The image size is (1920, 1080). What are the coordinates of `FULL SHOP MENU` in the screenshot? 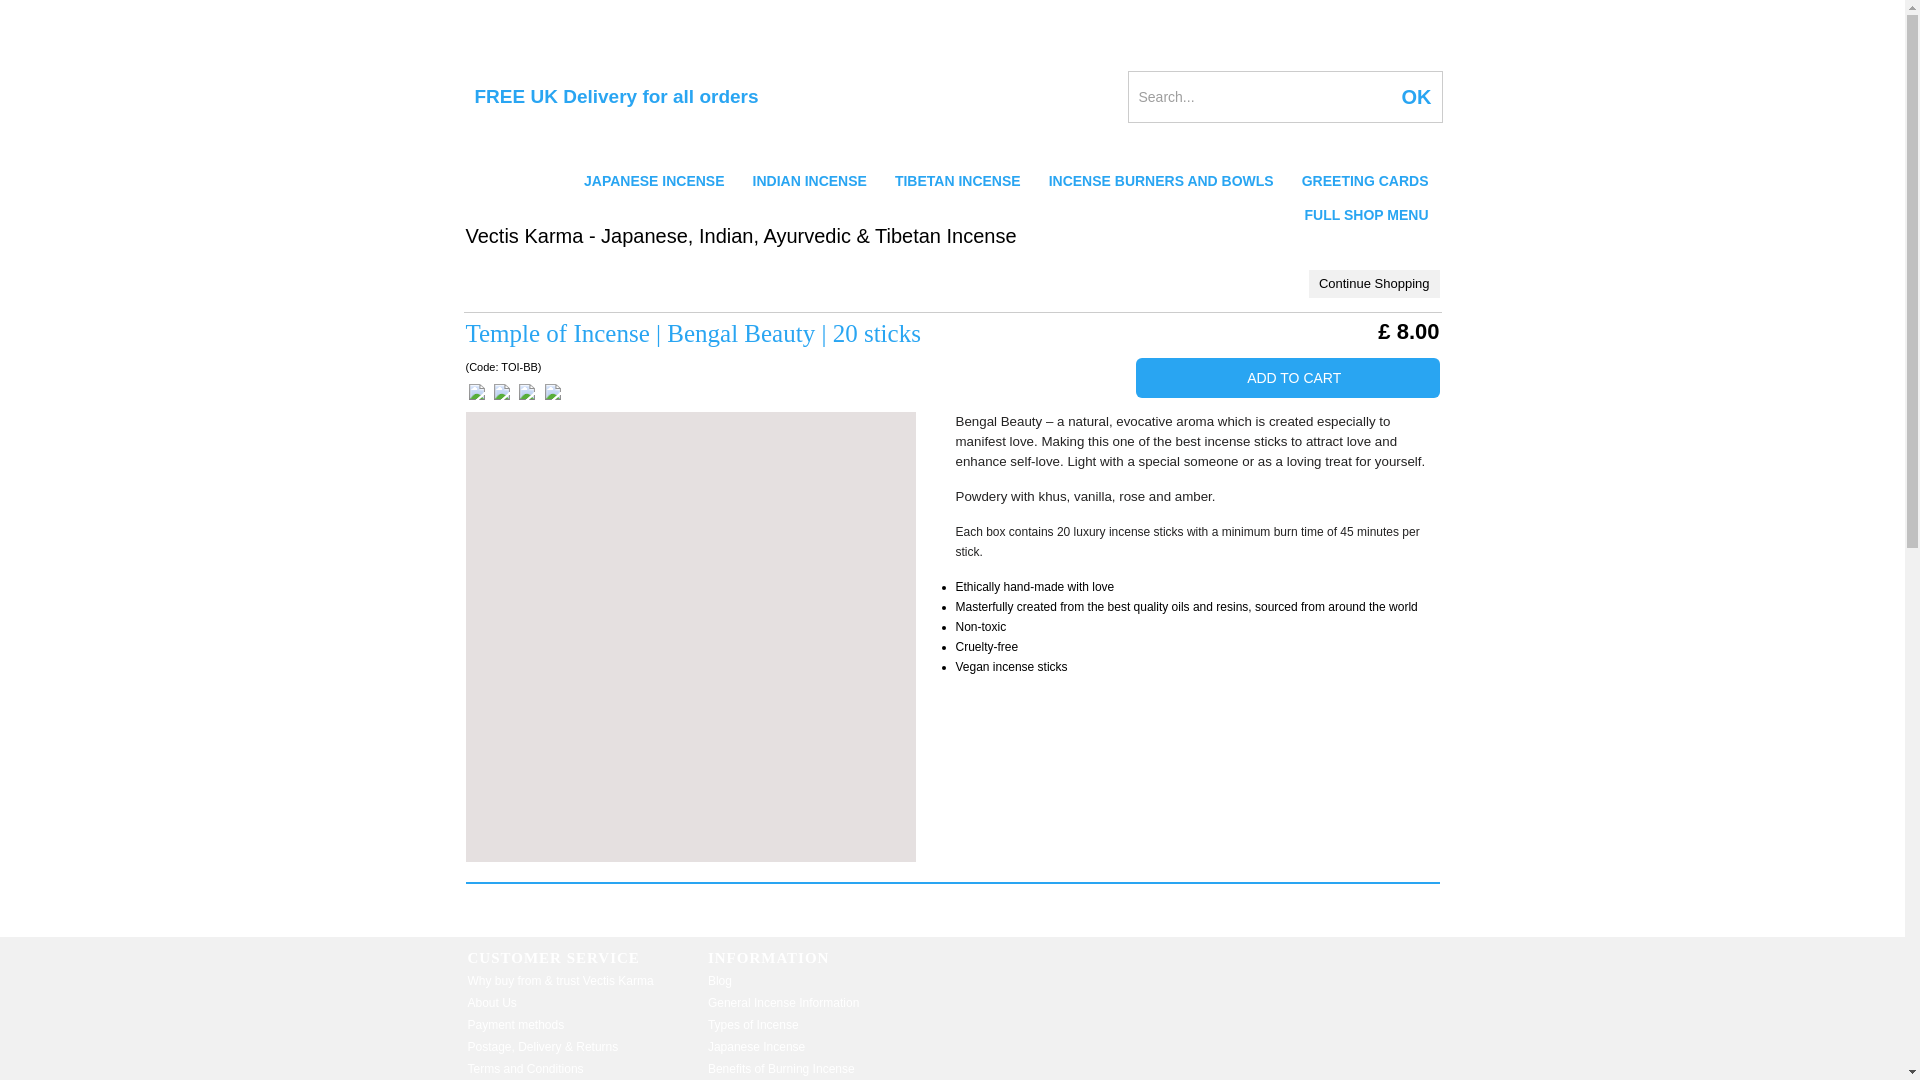 It's located at (1366, 214).